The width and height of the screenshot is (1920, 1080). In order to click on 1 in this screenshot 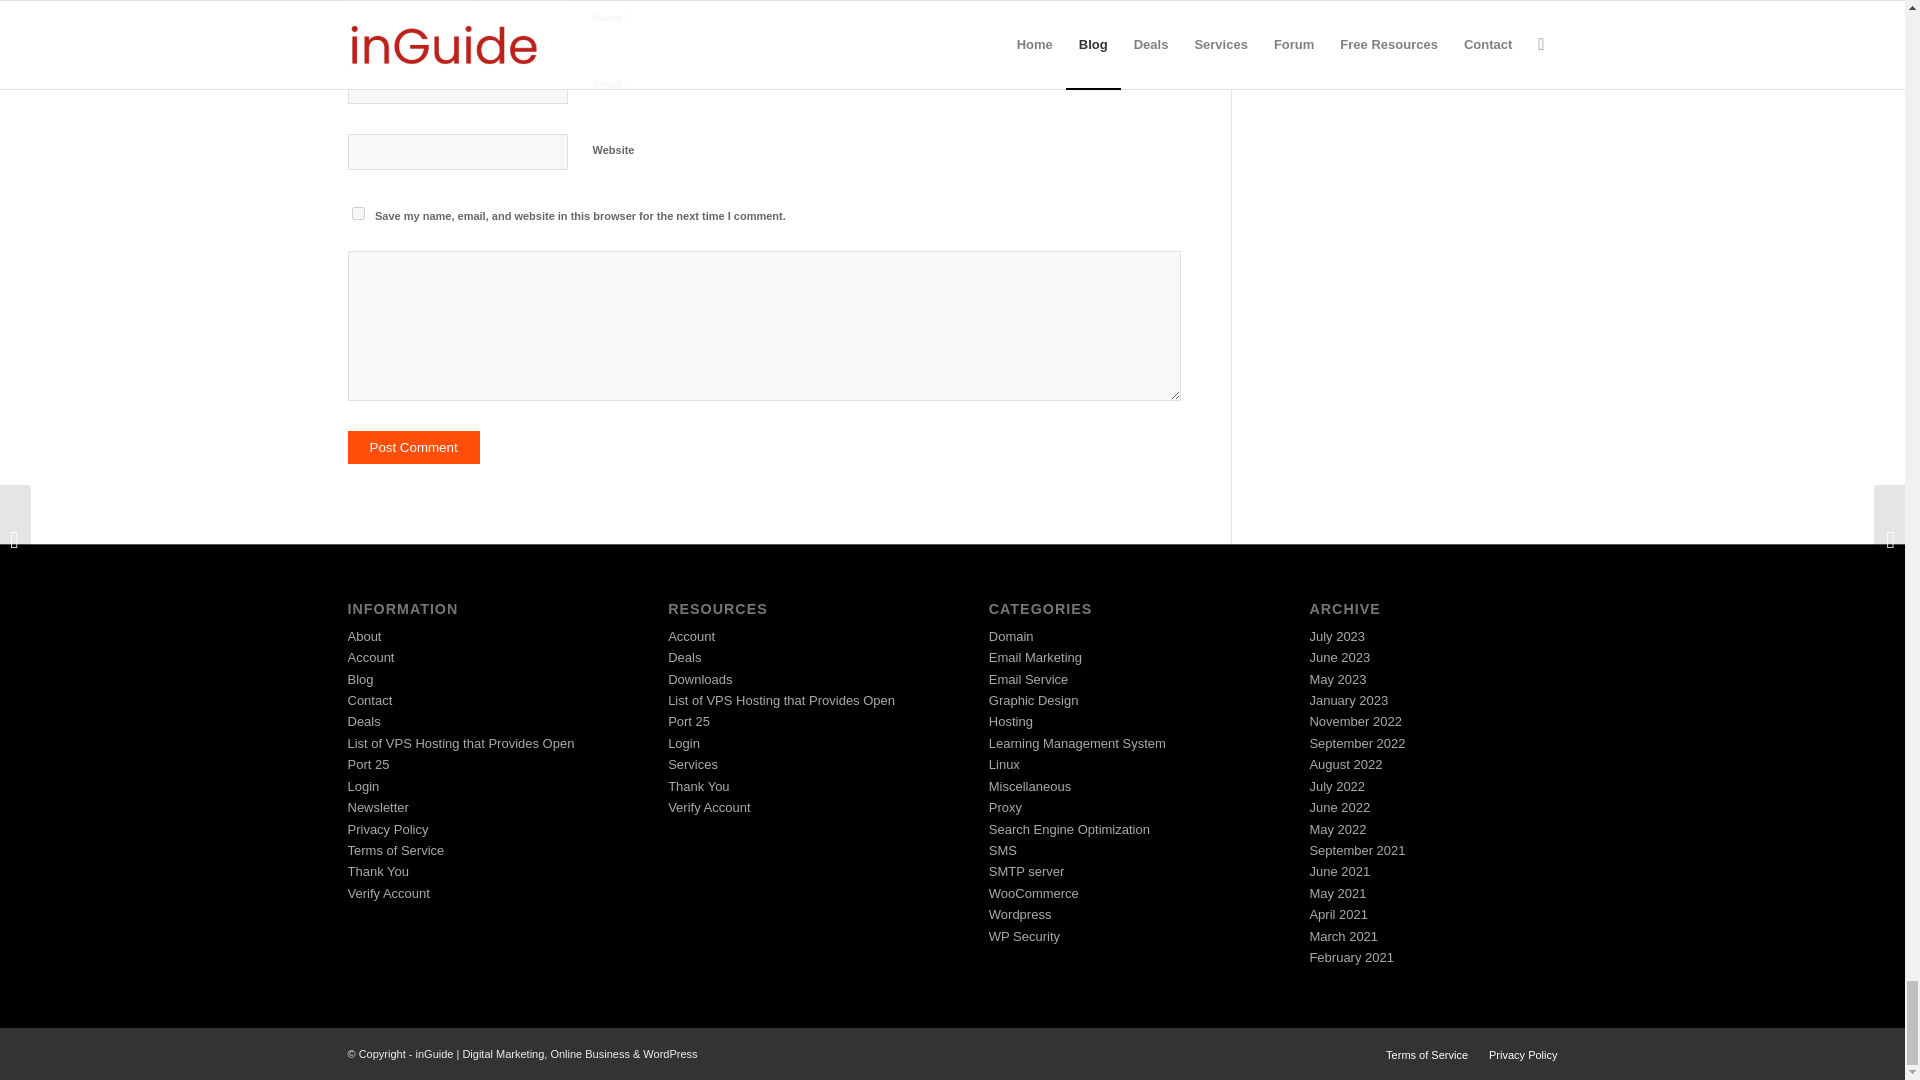, I will do `click(602, 258)`.